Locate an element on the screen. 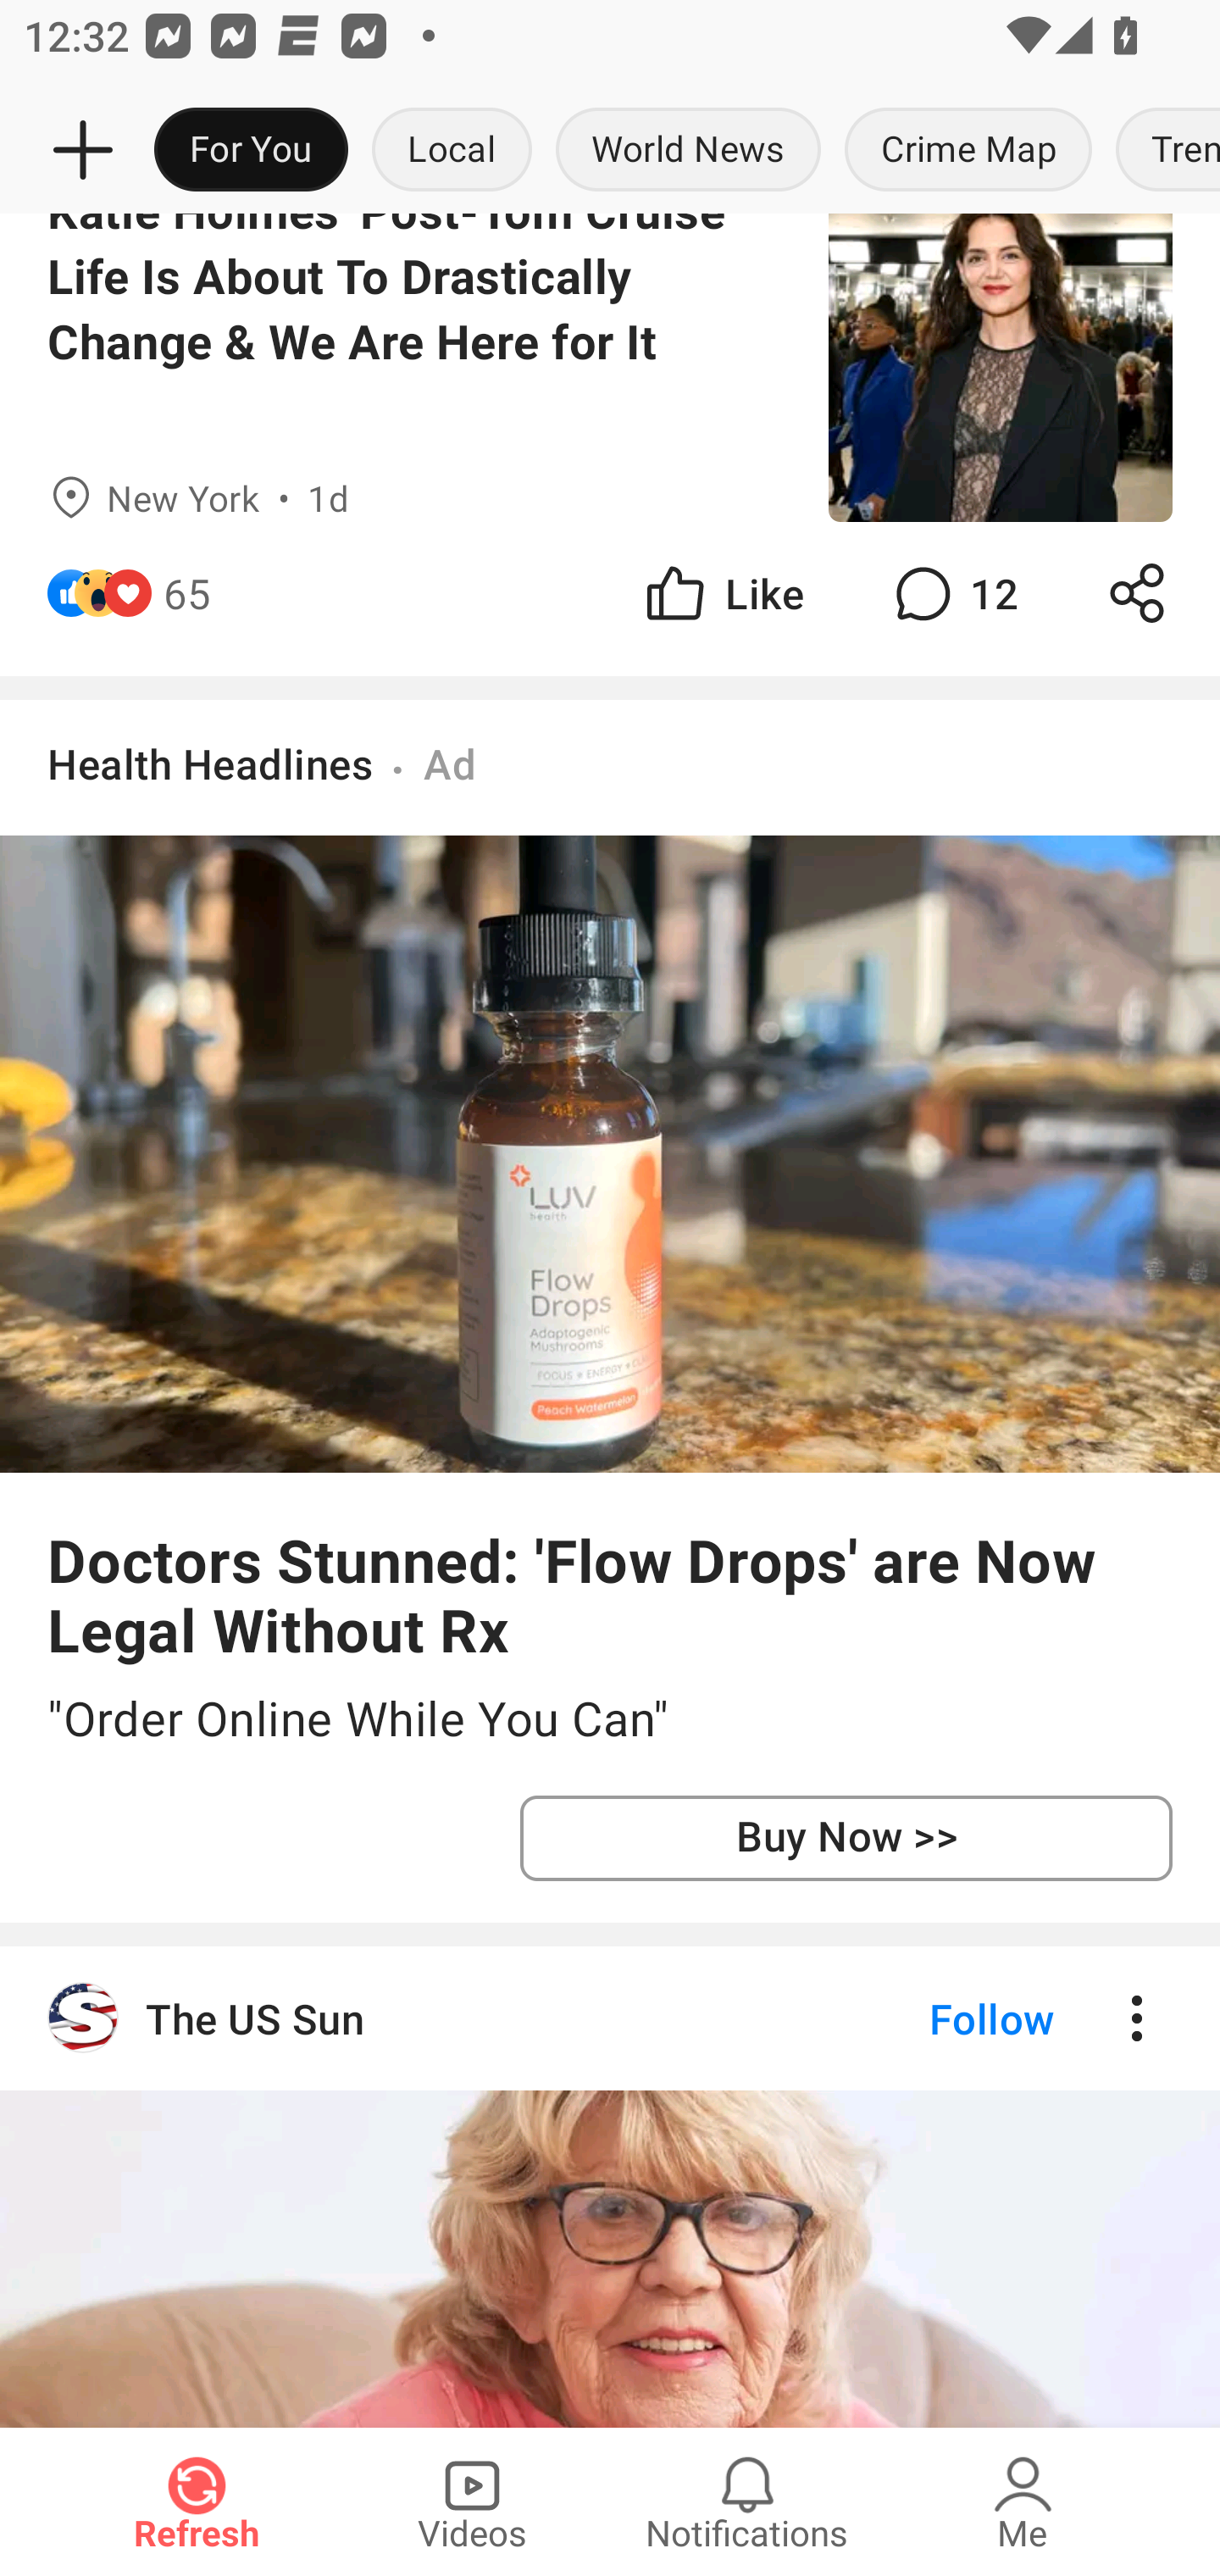 This screenshot has height=2576, width=1220. Health Headlines is located at coordinates (210, 763).